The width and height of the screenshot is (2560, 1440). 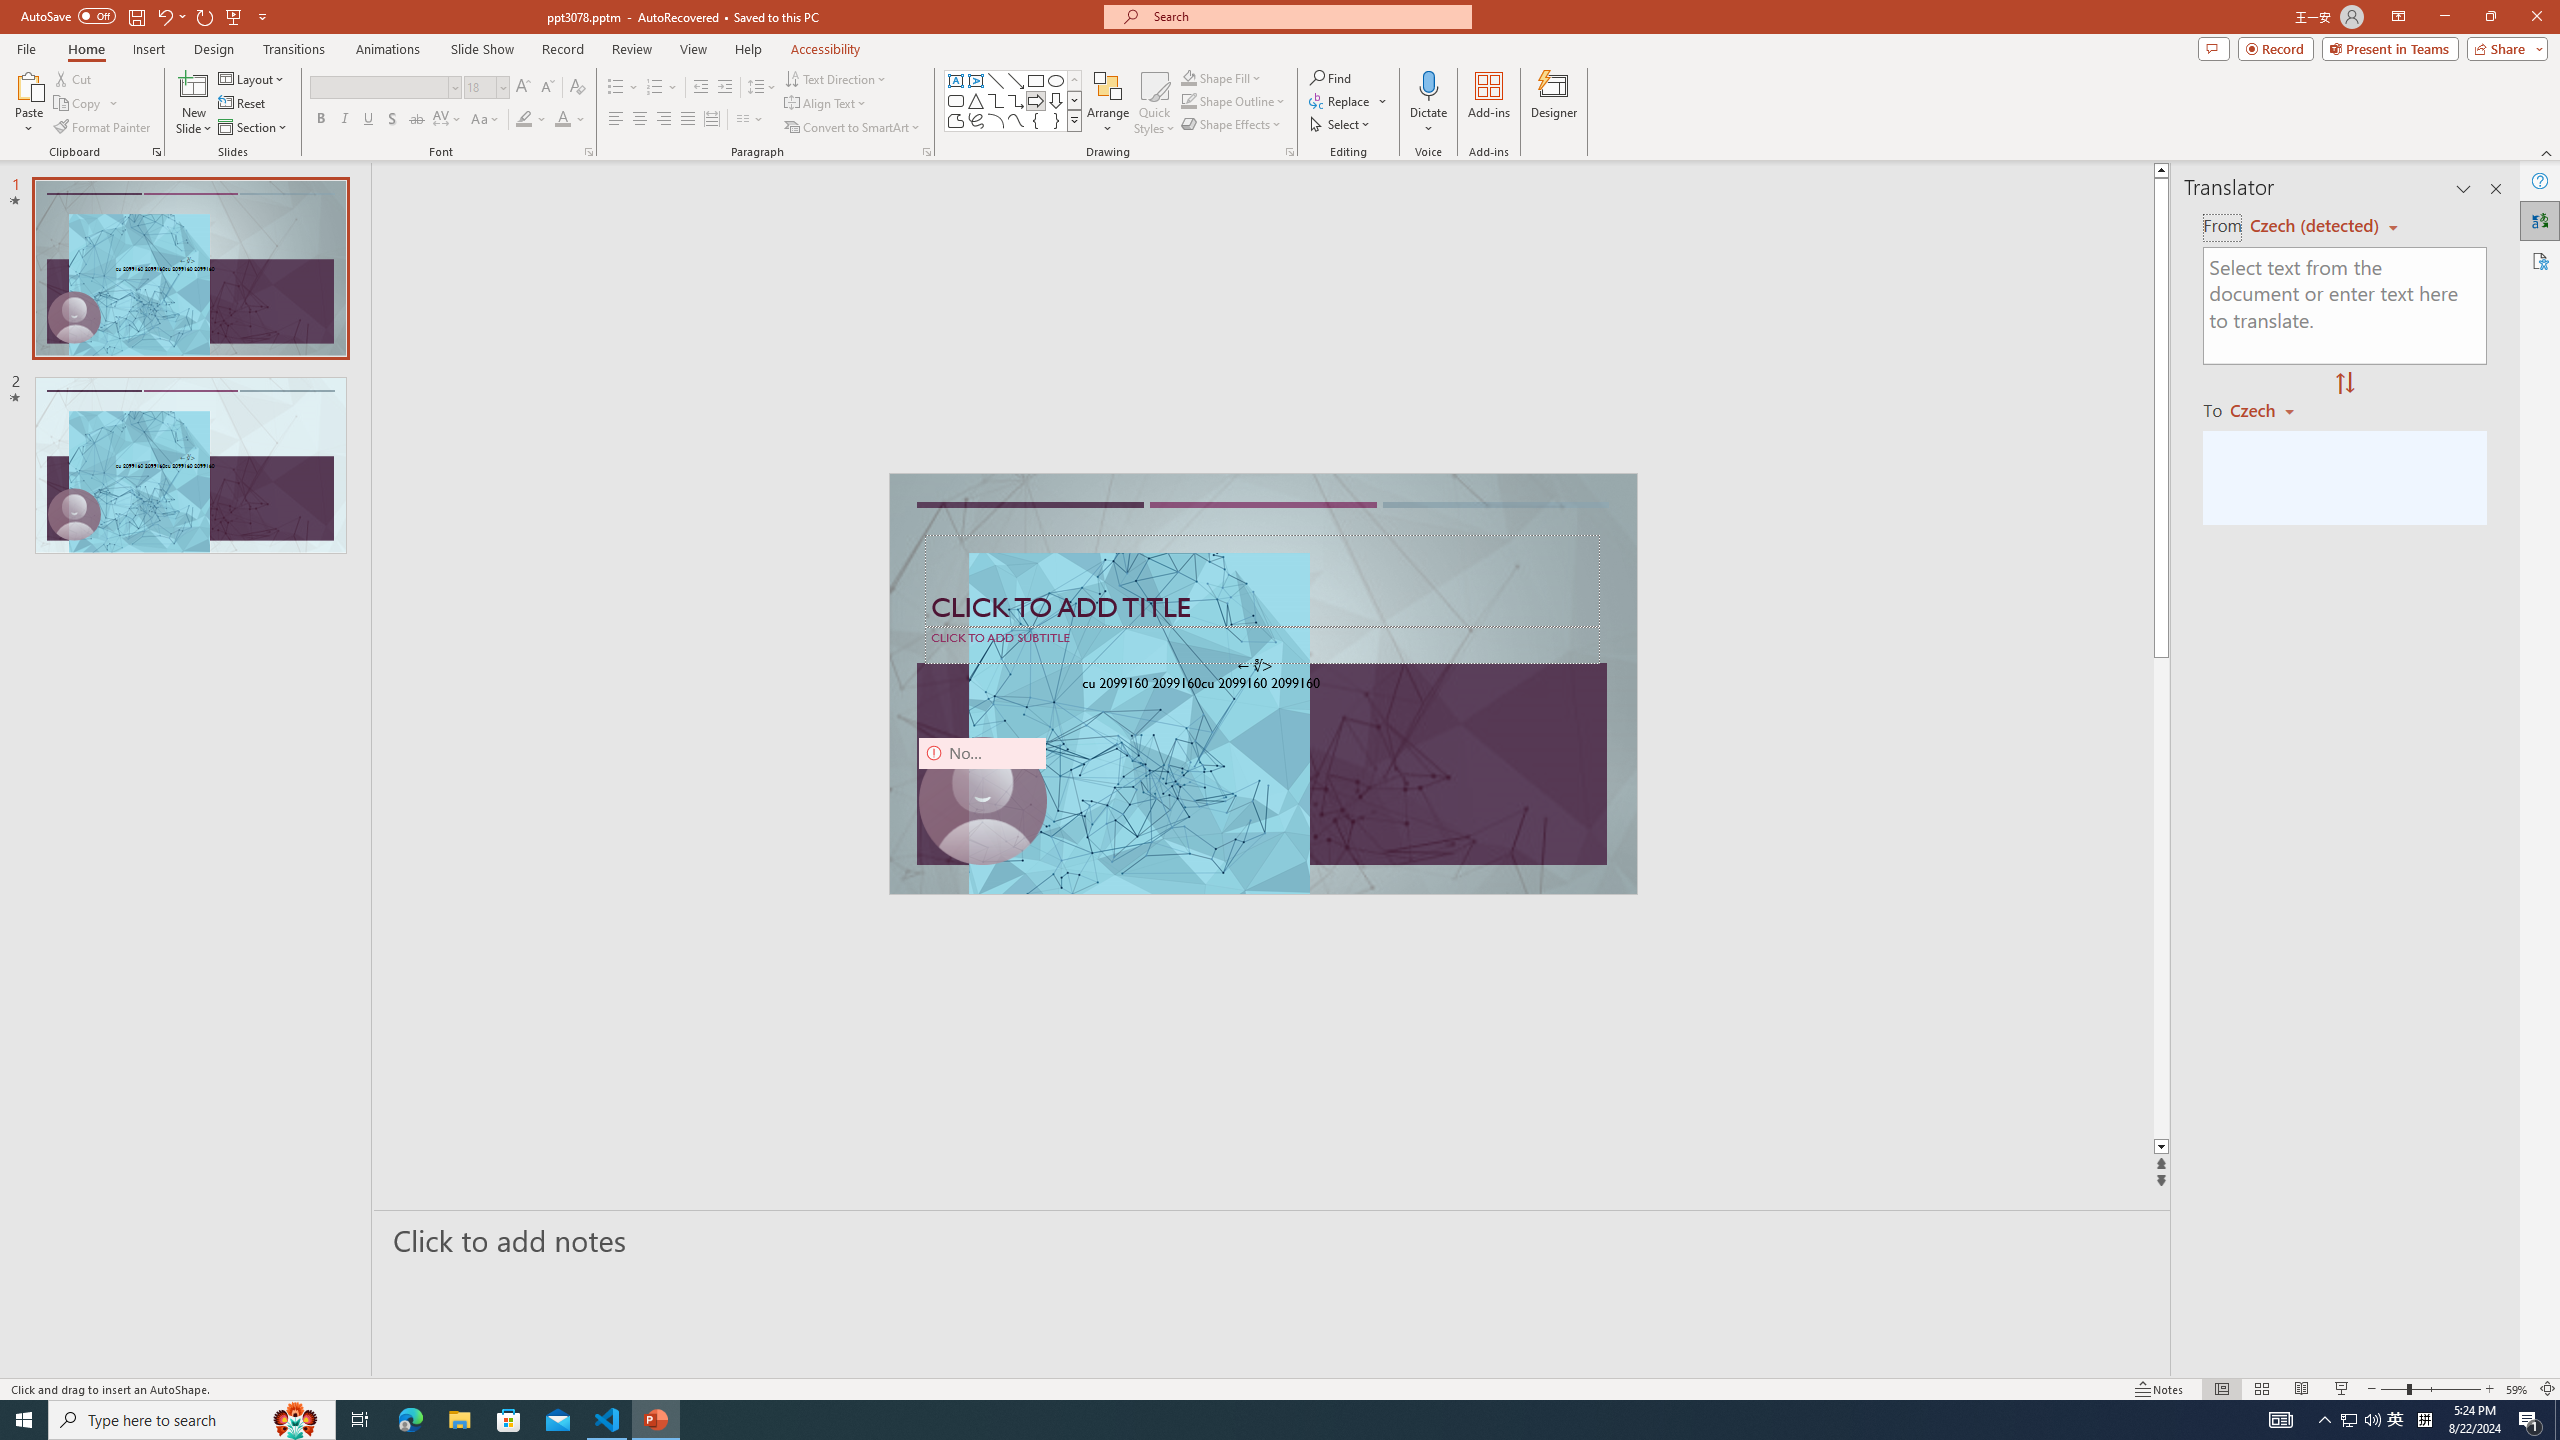 I want to click on Camera 9, No camera detected., so click(x=982, y=800).